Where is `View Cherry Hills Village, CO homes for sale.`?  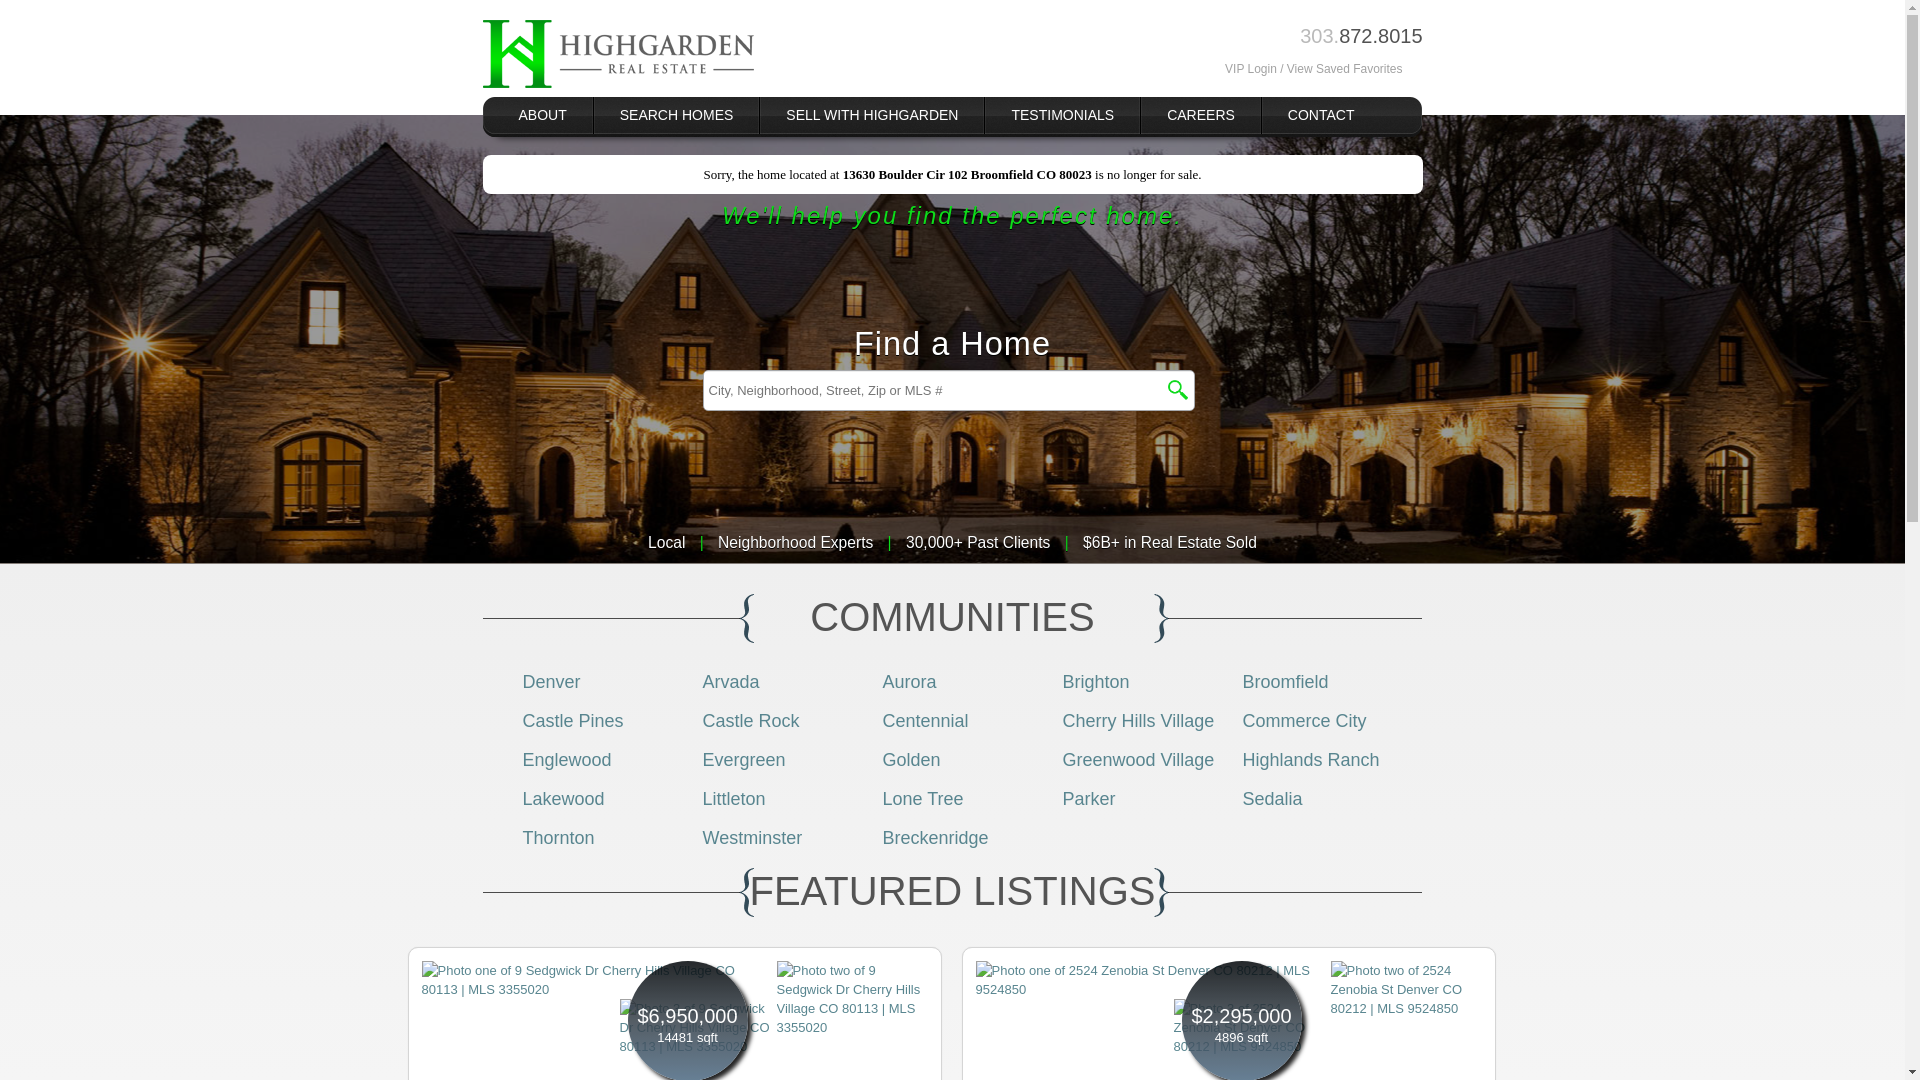
View Cherry Hills Village, CO homes for sale. is located at coordinates (1137, 720).